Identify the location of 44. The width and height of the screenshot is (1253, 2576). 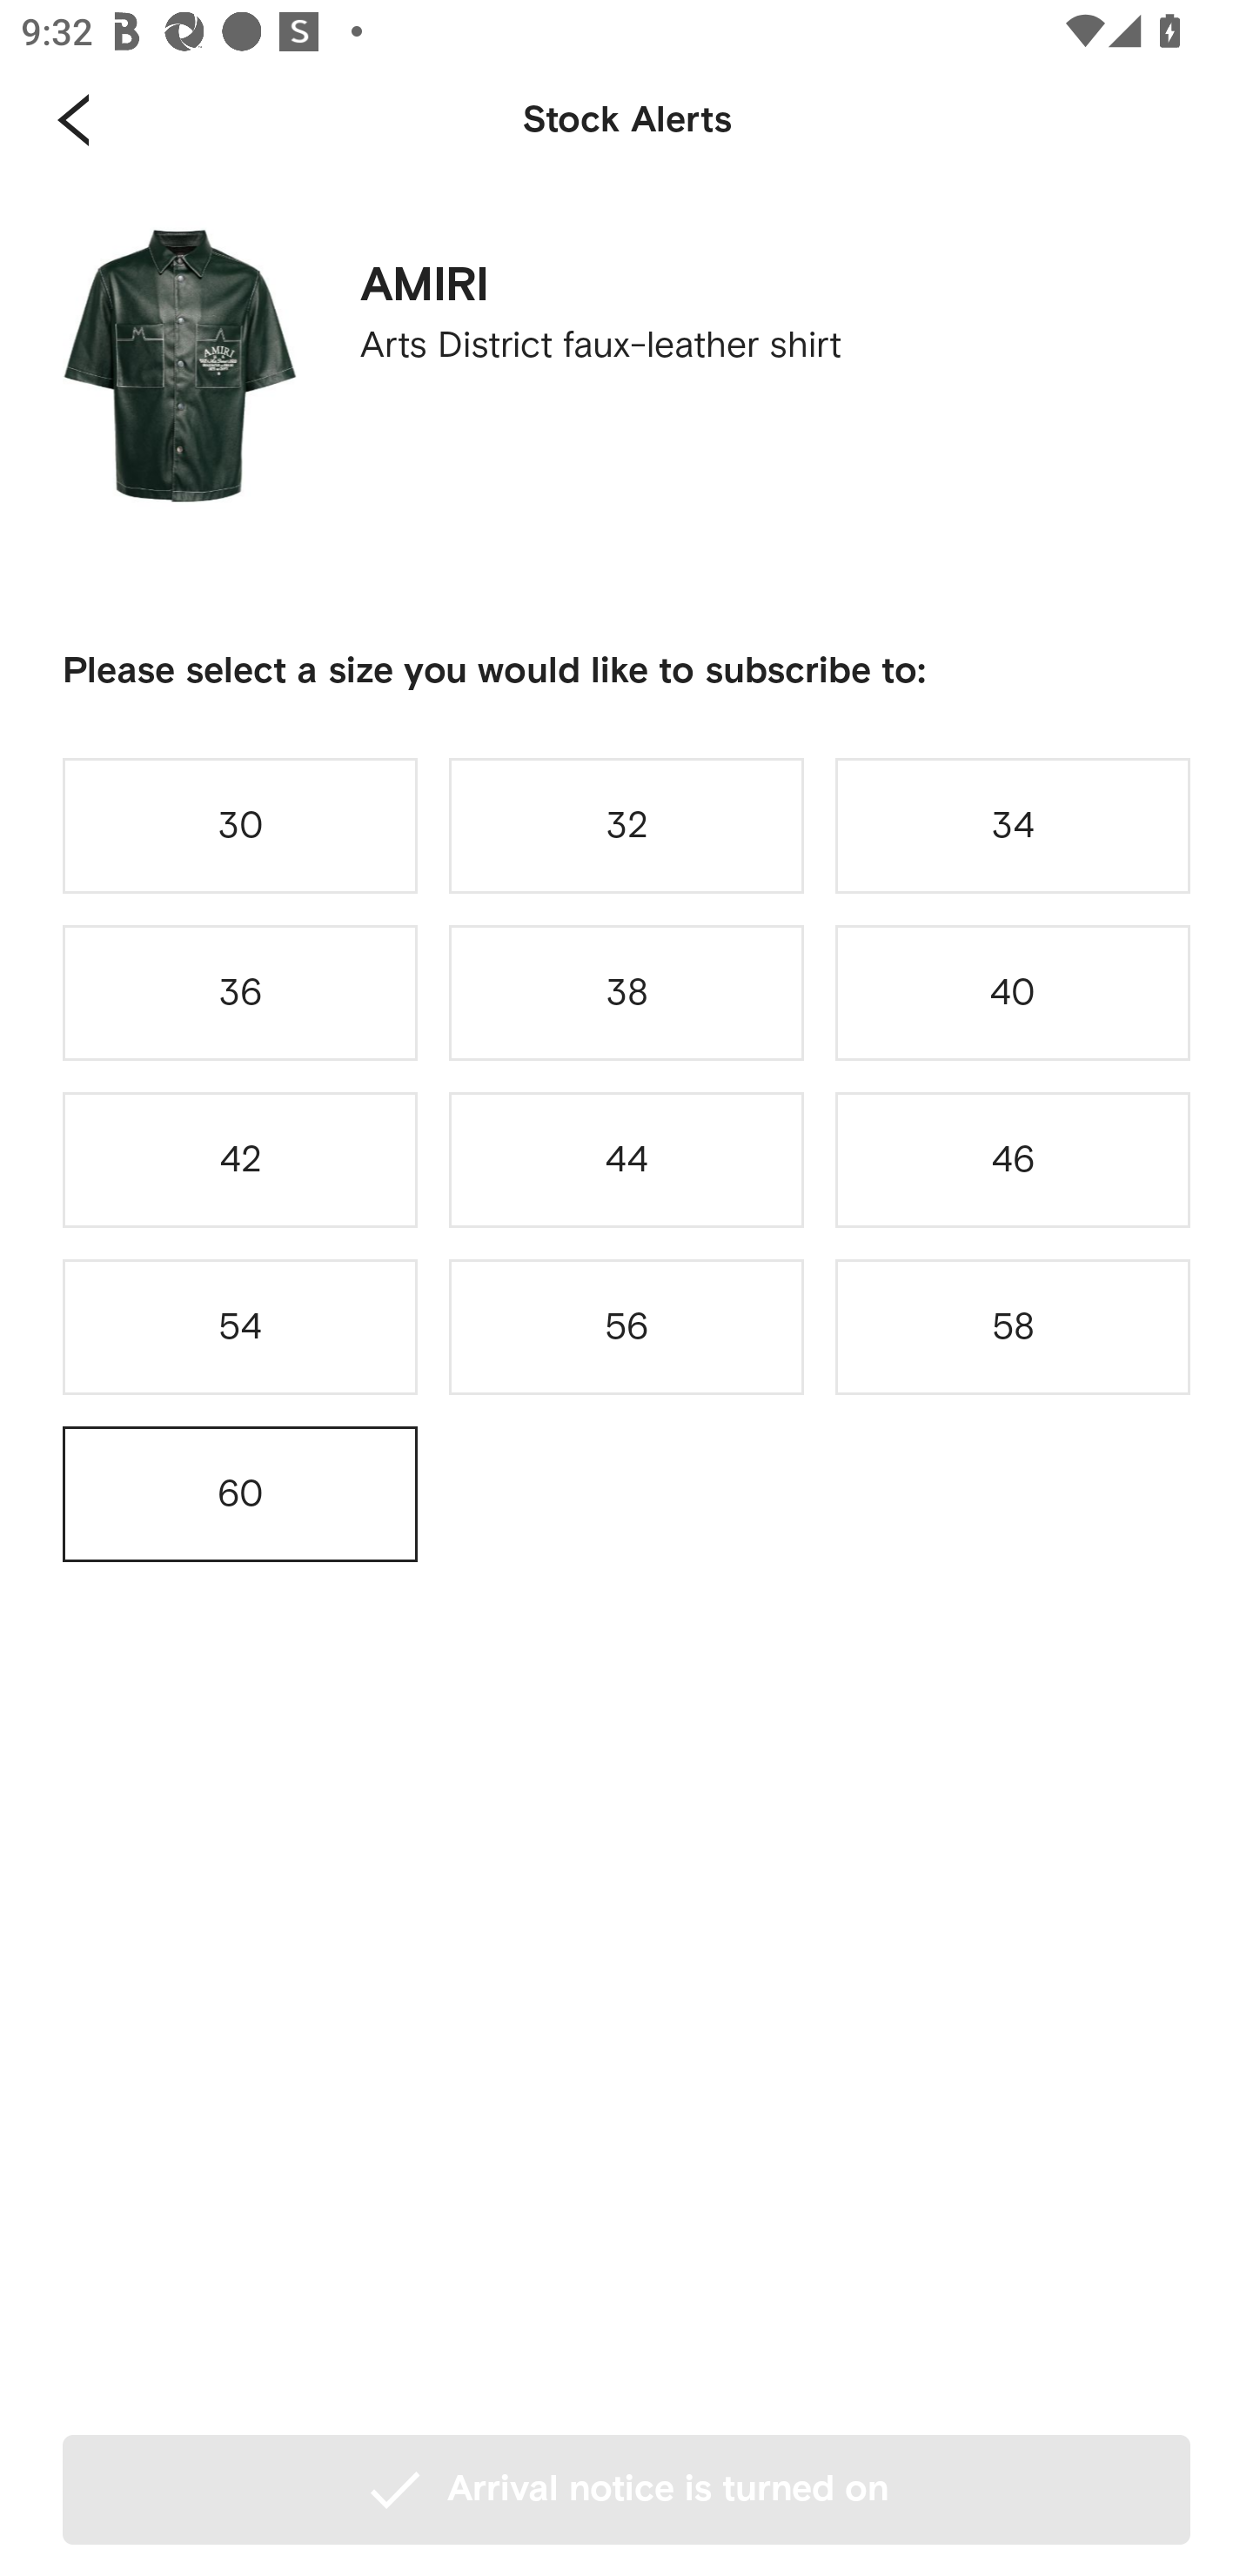
(626, 1160).